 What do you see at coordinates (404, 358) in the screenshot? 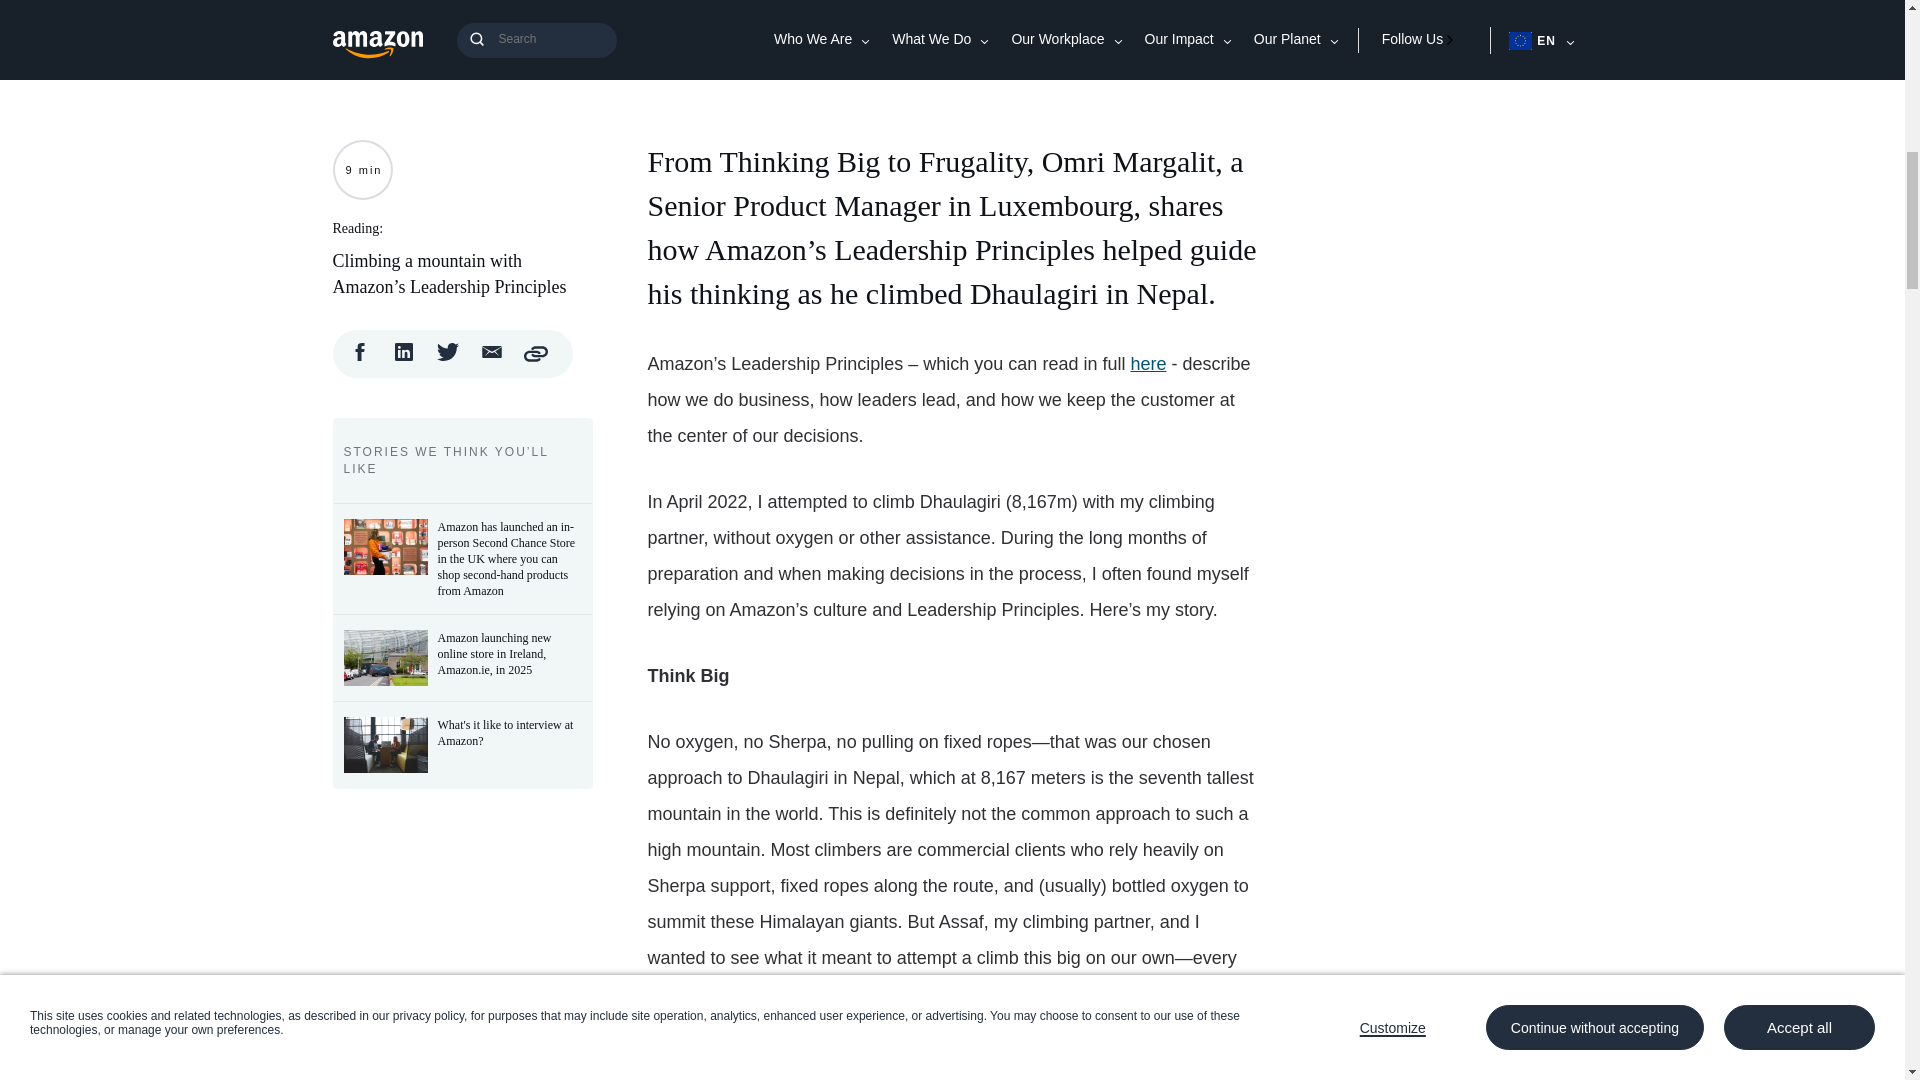
I see `LinkedIn Share` at bounding box center [404, 358].